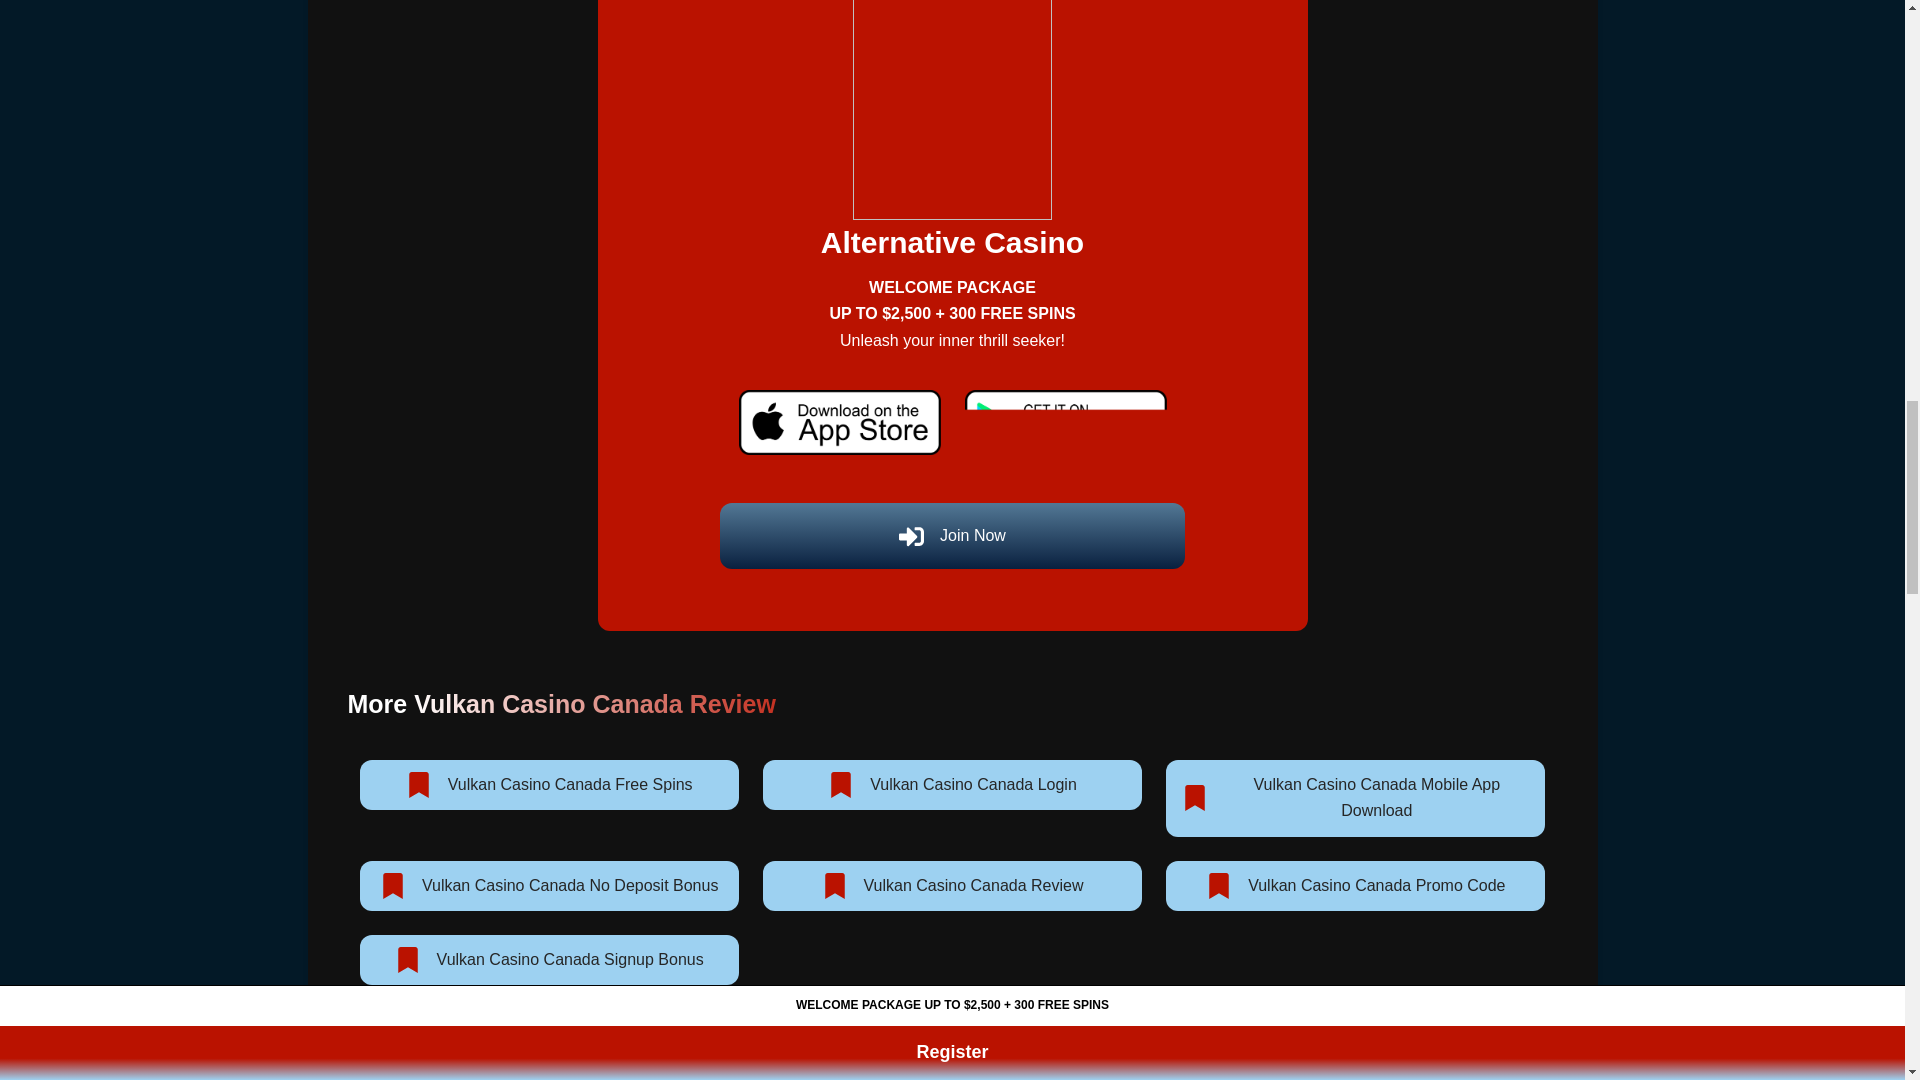 This screenshot has width=1920, height=1080. I want to click on Vulkan Casino Canada Free Spins, so click(550, 785).